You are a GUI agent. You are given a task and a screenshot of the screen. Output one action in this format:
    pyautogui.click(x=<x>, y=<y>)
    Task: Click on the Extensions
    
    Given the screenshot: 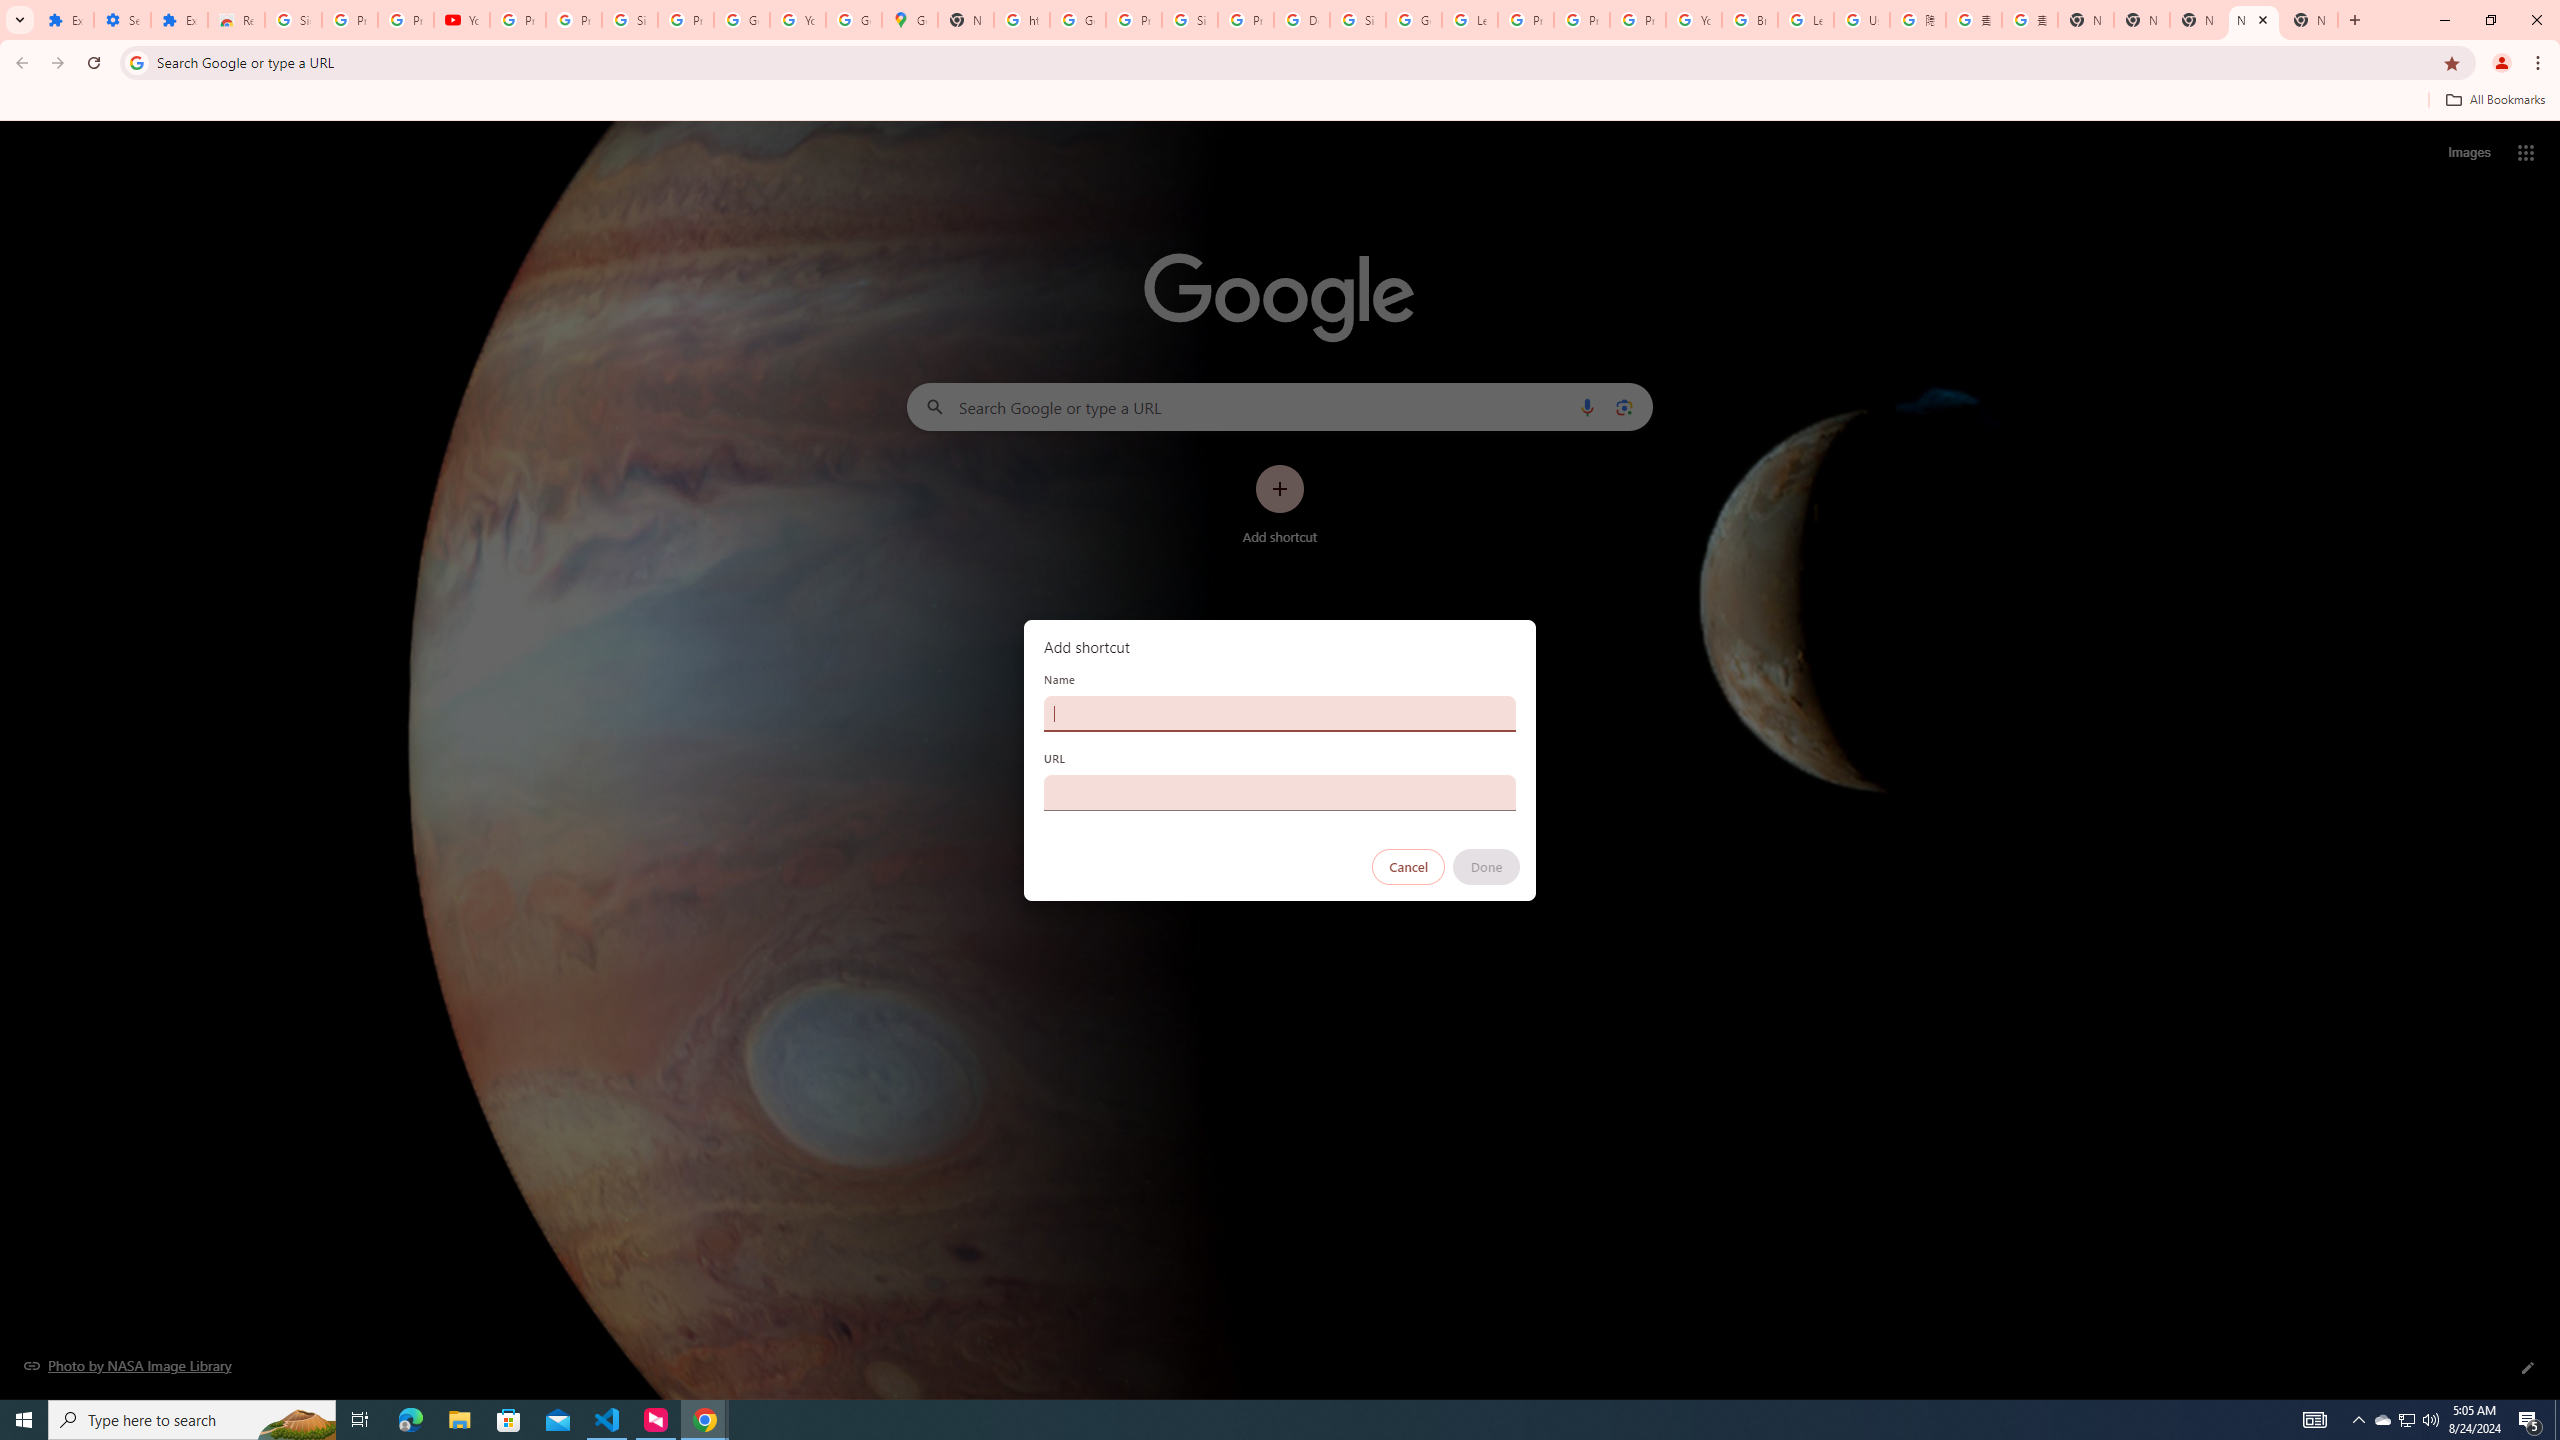 What is the action you would take?
    pyautogui.click(x=178, y=20)
    